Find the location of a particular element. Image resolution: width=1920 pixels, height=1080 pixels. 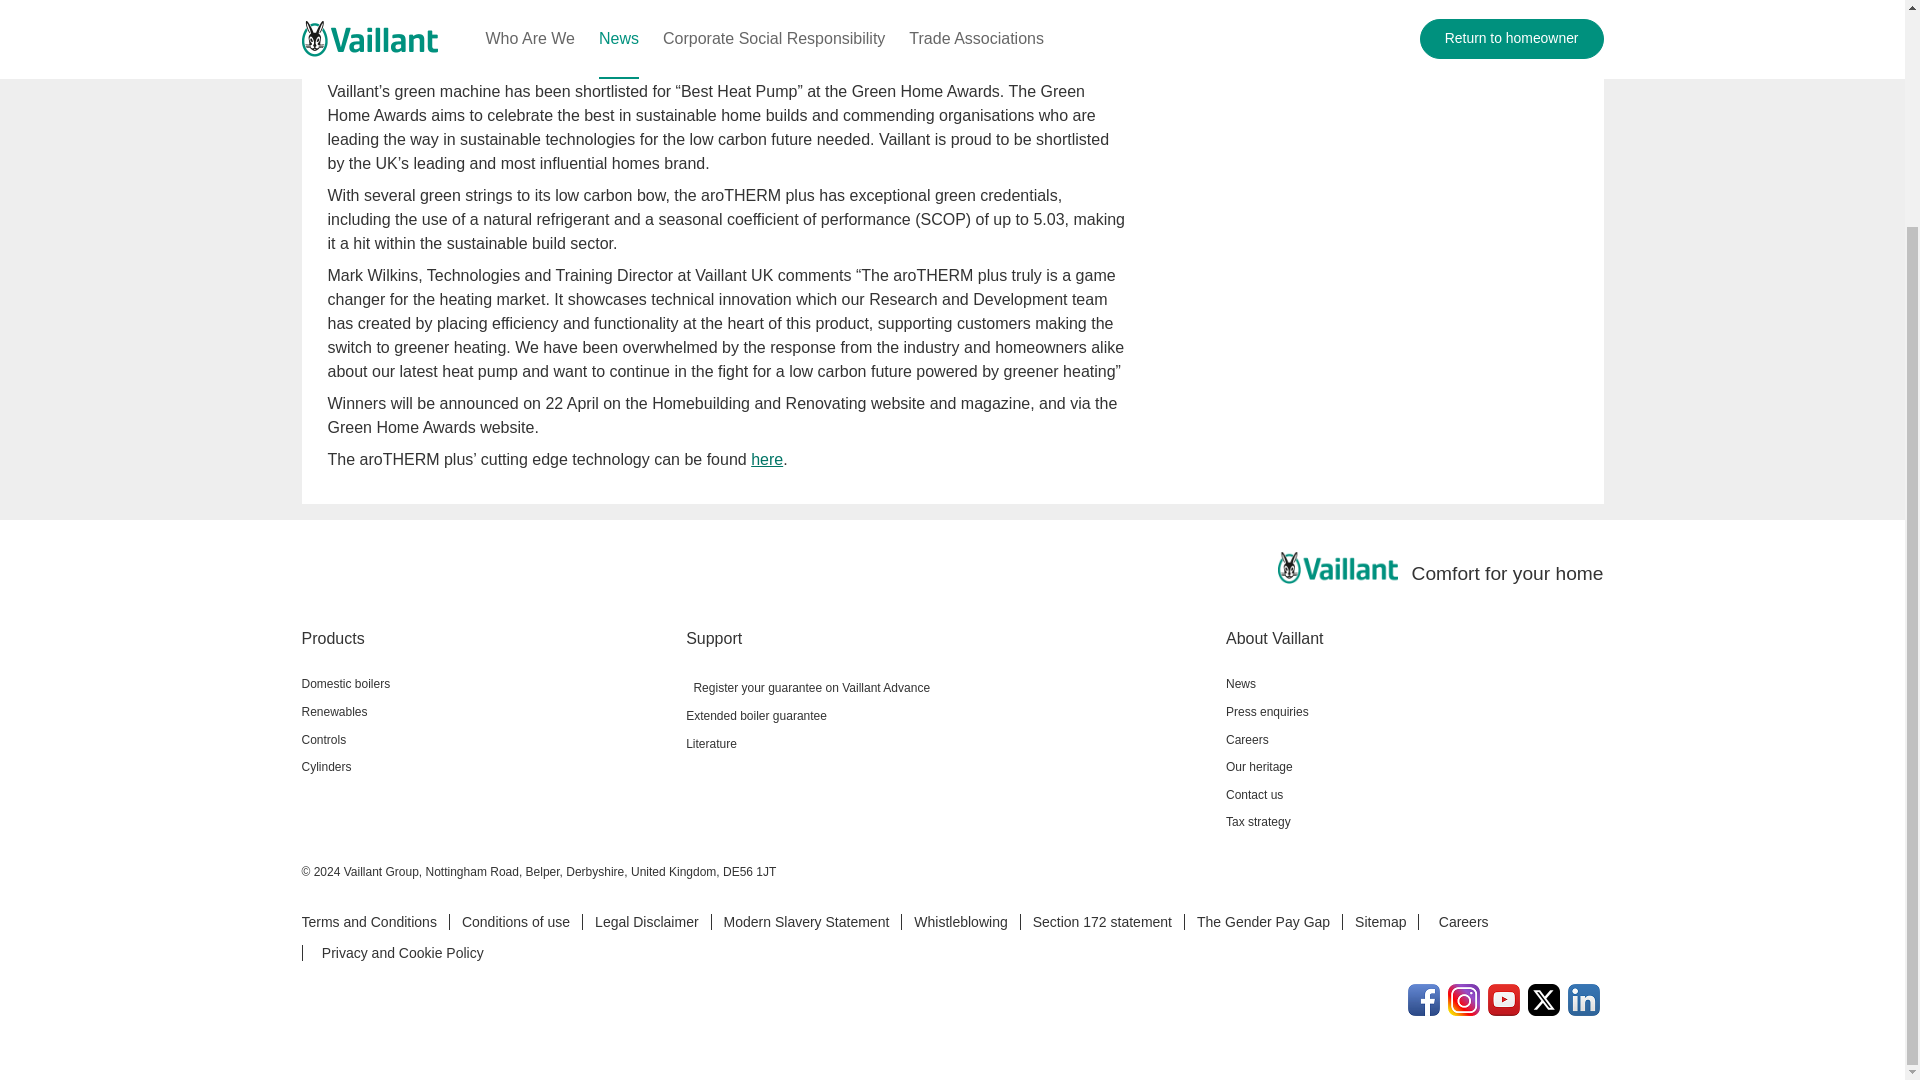

Vaillant is located at coordinates (1338, 568).